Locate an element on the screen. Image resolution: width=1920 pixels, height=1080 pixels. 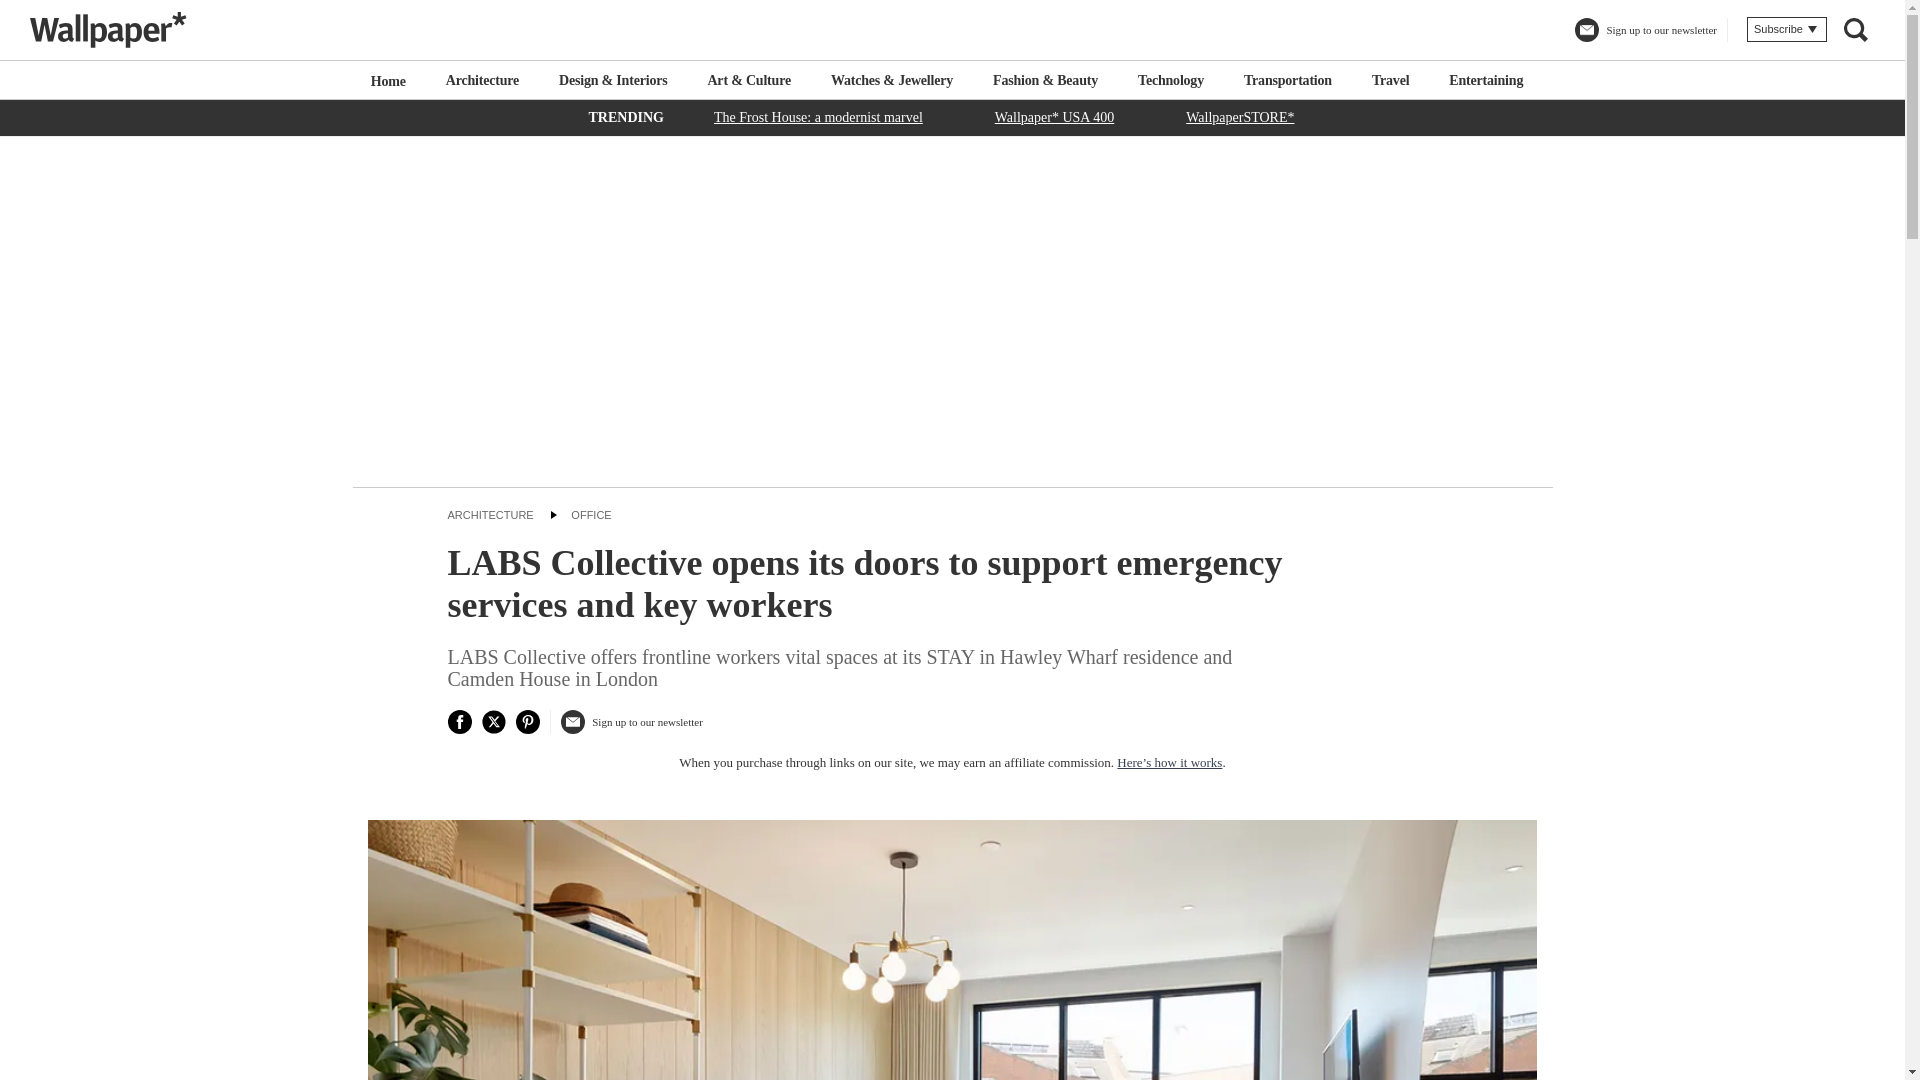
Travel is located at coordinates (1390, 80).